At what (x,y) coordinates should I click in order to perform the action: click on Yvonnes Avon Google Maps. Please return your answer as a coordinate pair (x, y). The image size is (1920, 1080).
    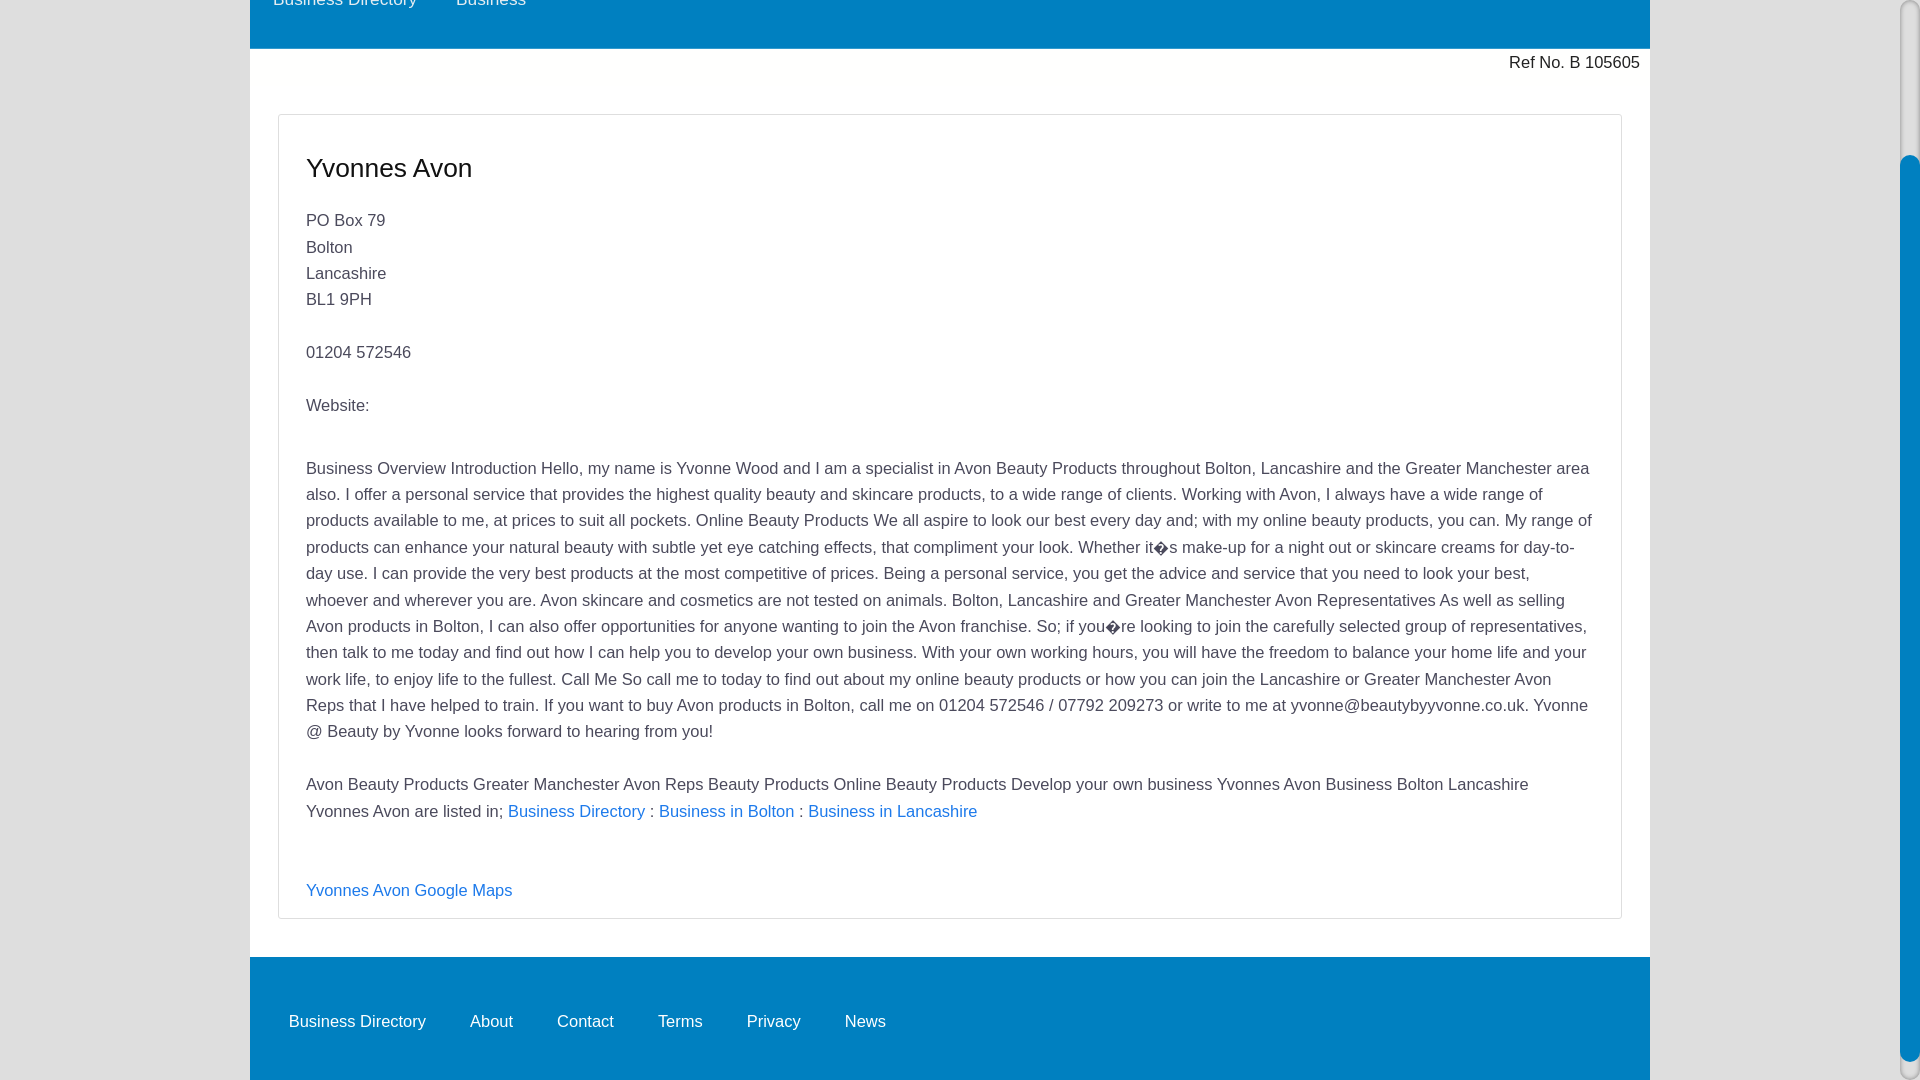
    Looking at the image, I should click on (408, 890).